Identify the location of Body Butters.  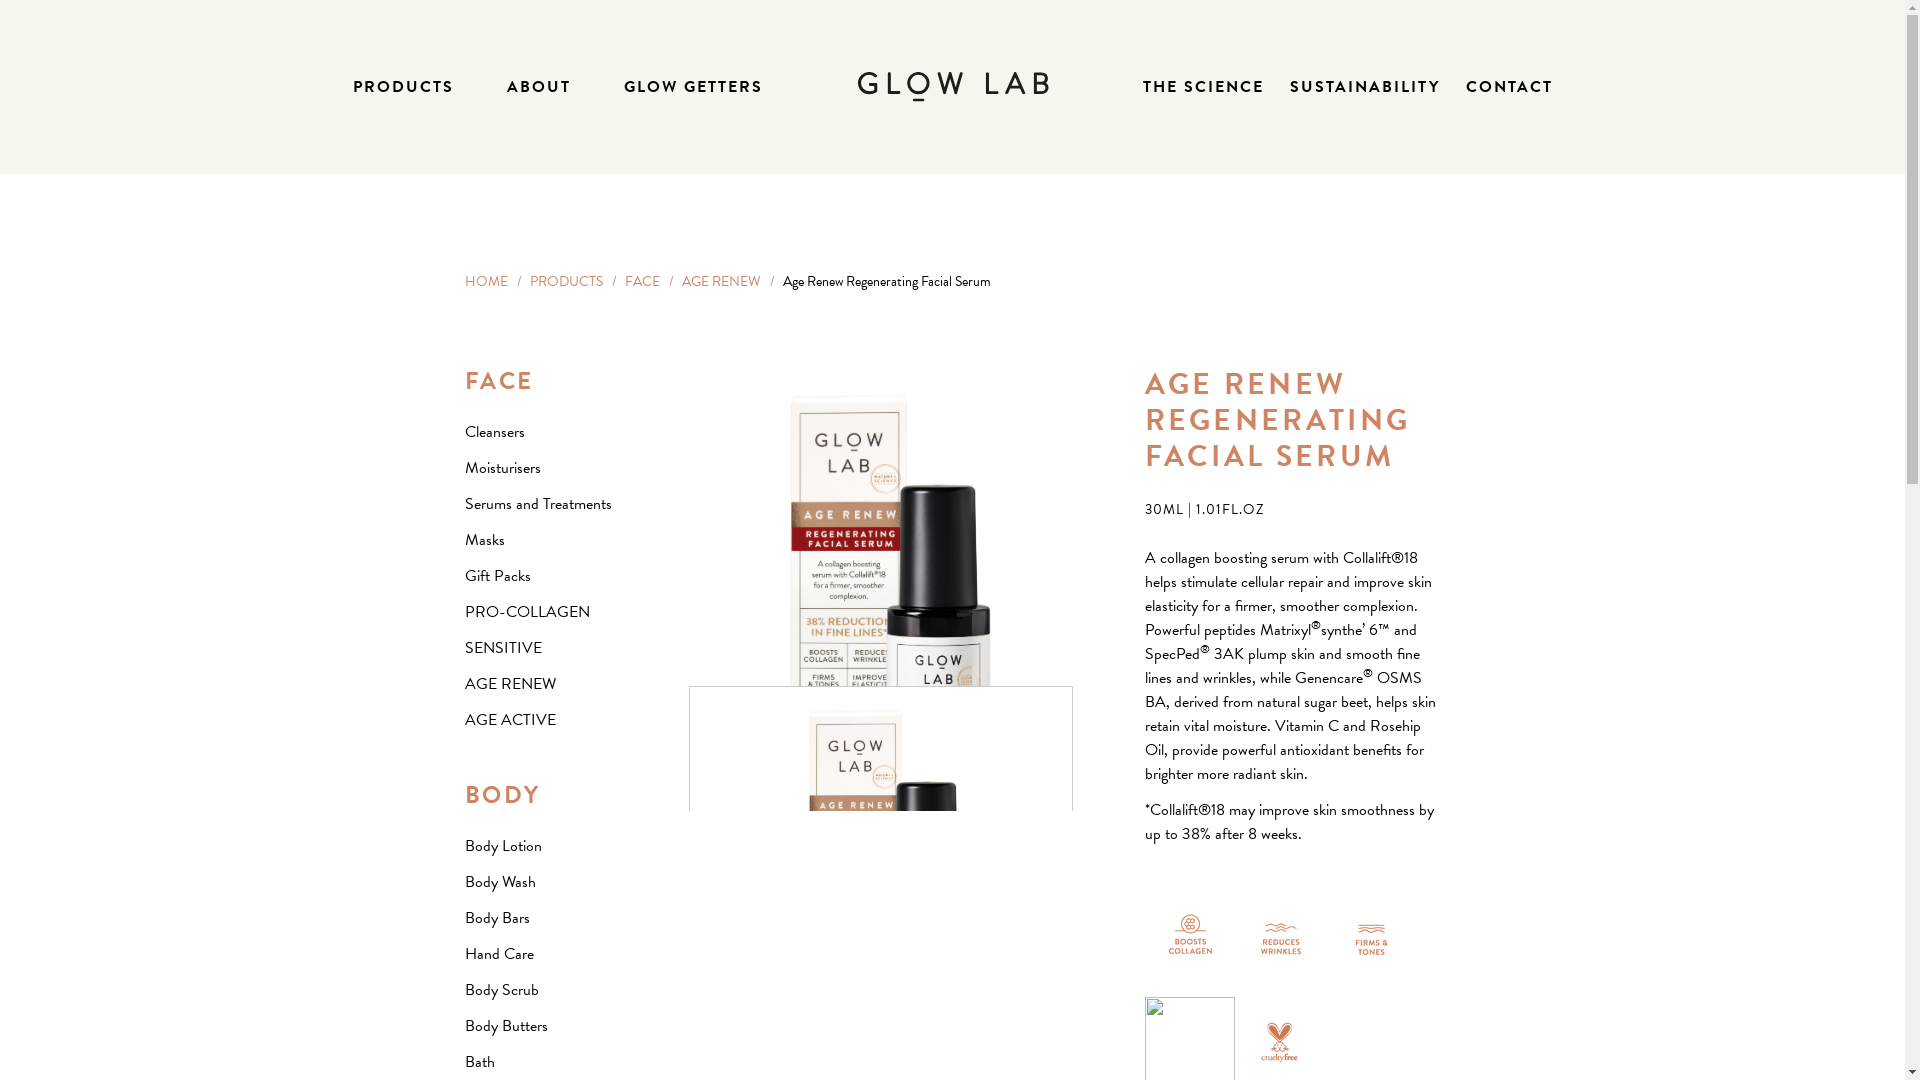
(506, 1026).